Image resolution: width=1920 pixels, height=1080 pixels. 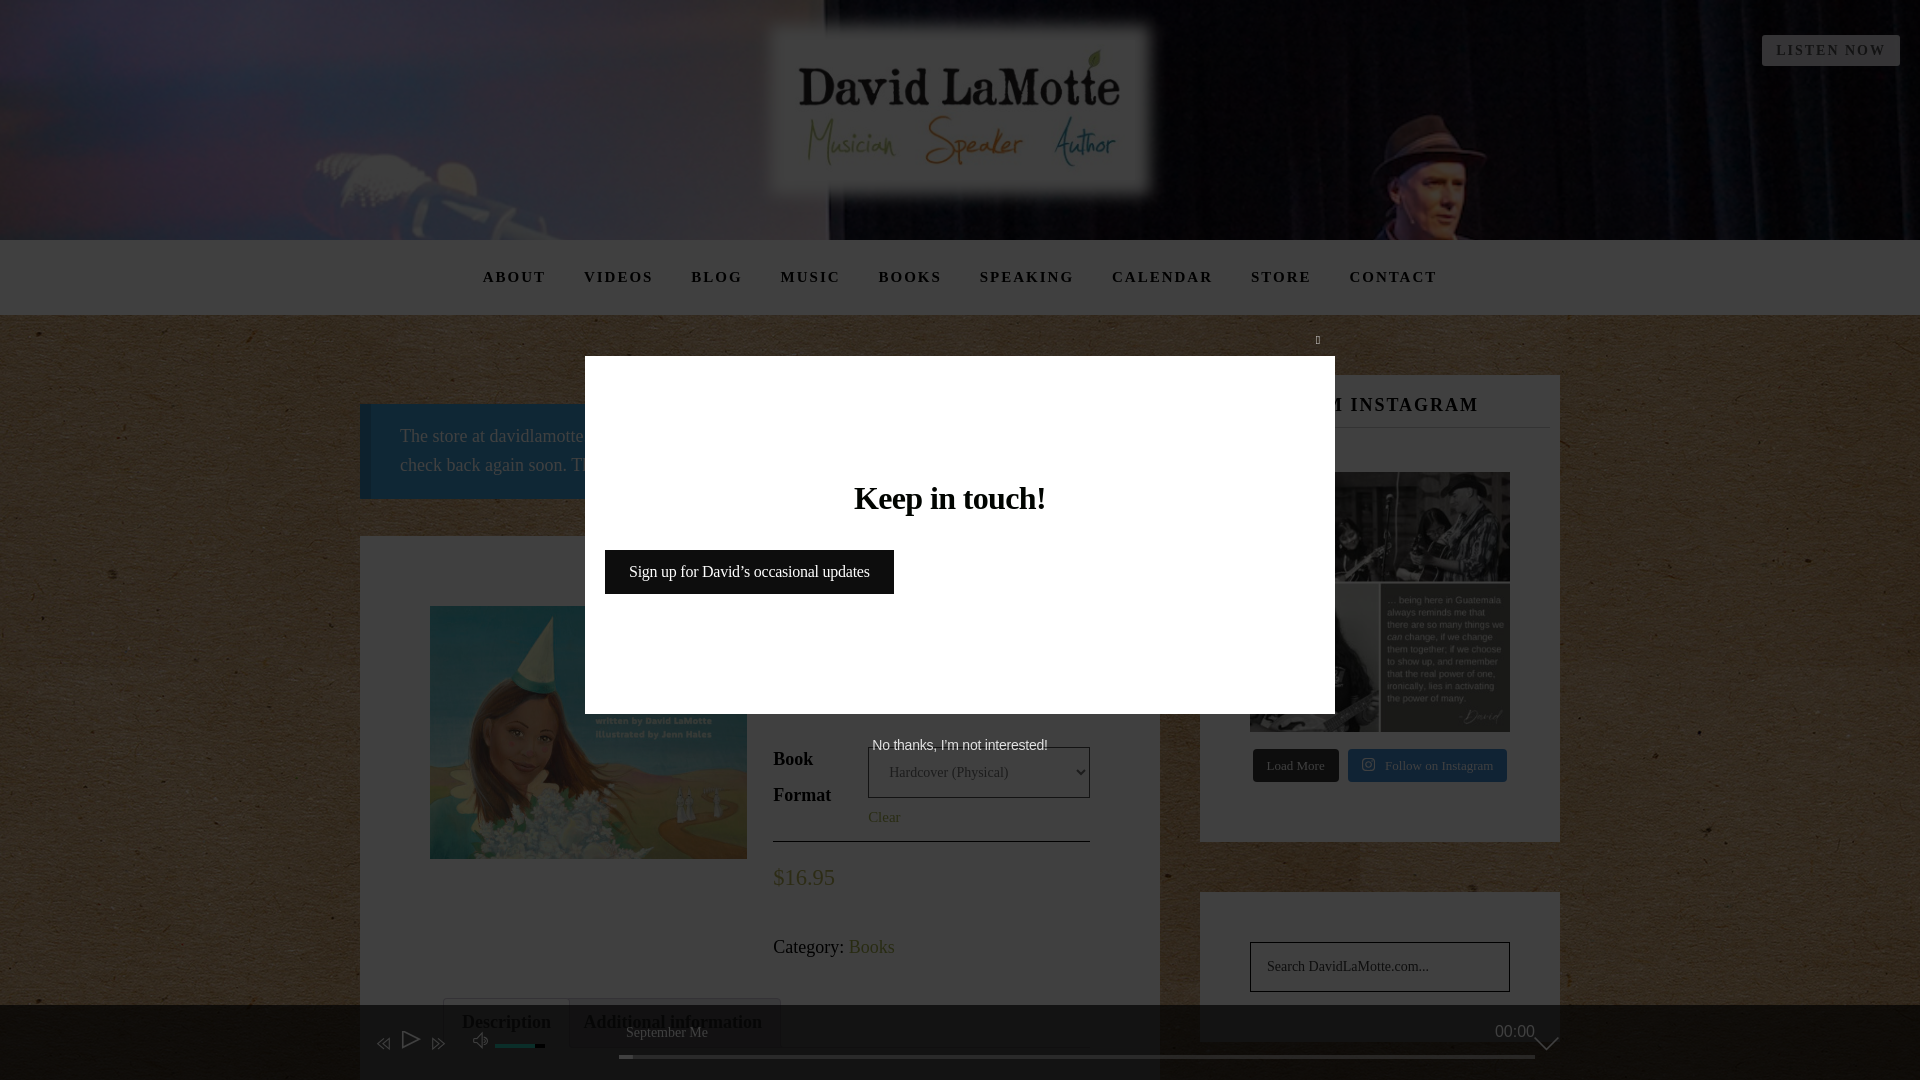 I want to click on LISTEN NOW, so click(x=1831, y=50).